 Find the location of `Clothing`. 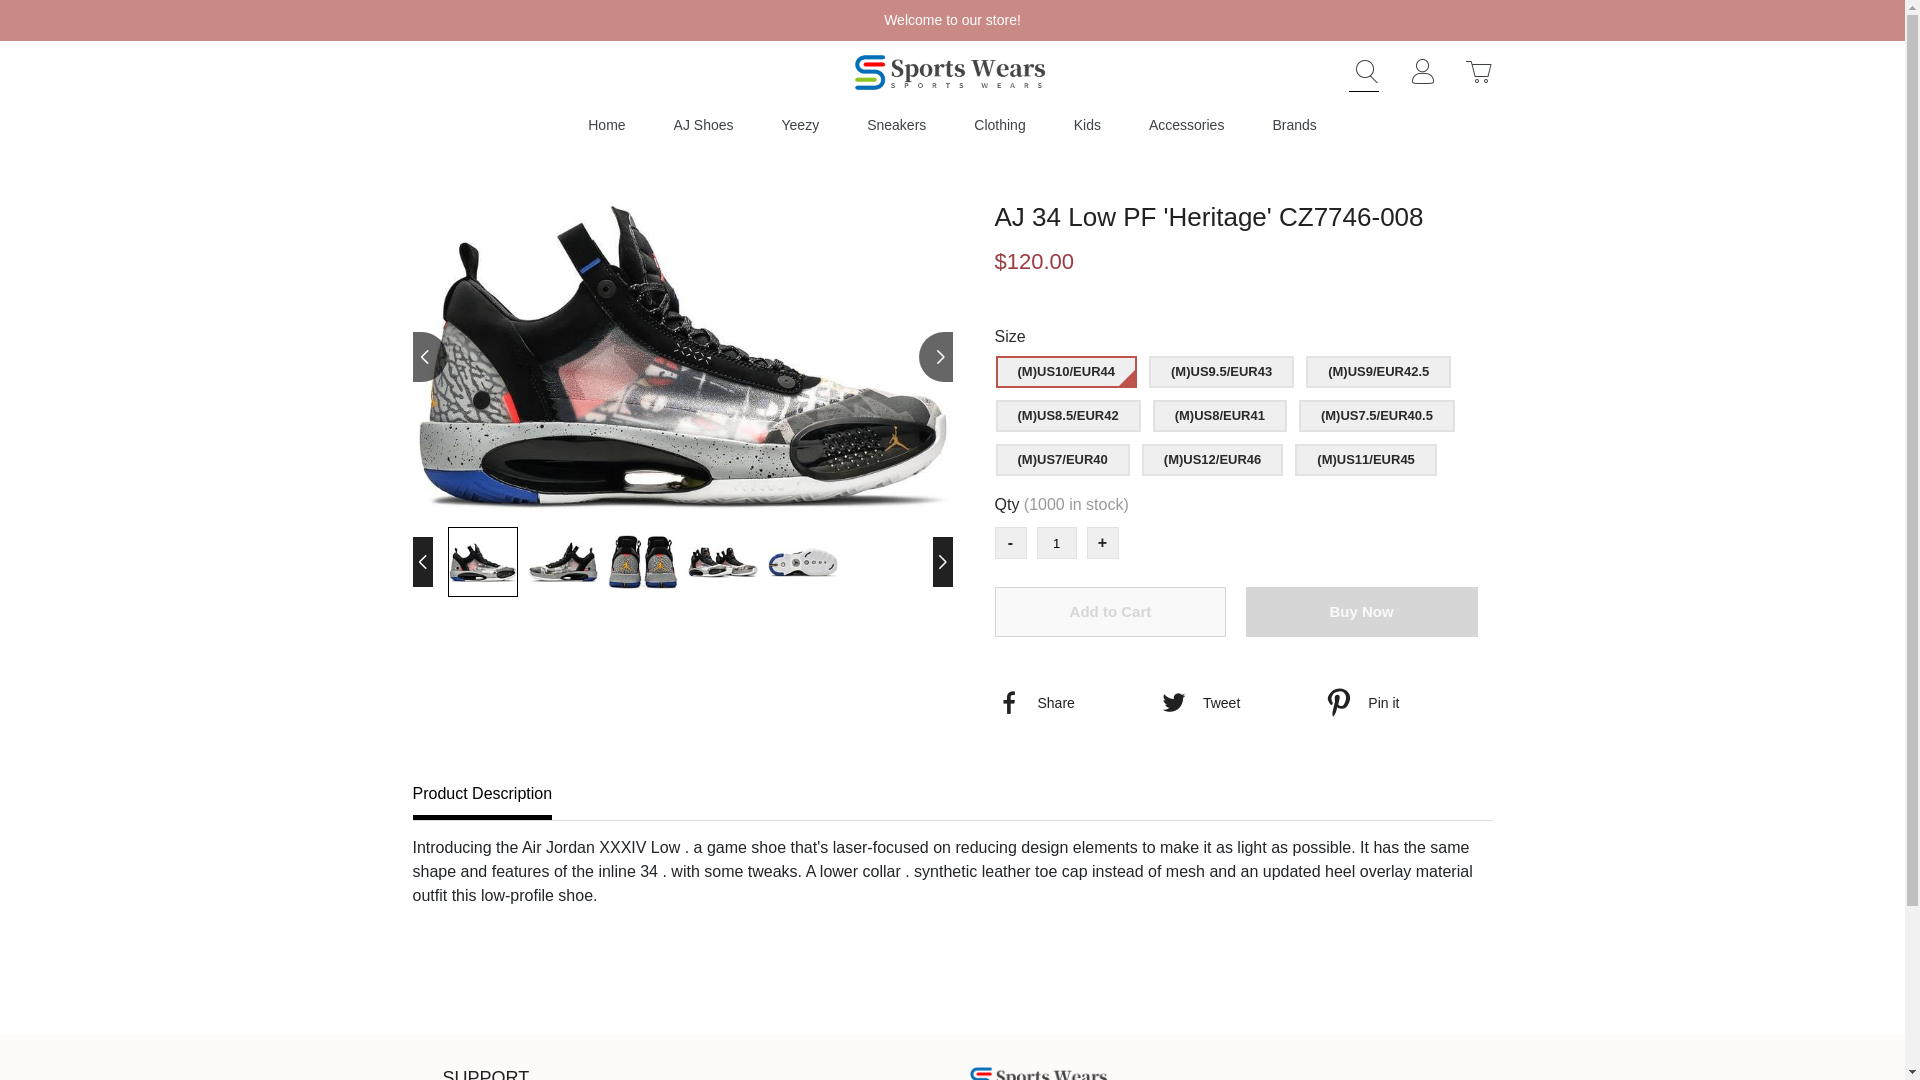

Clothing is located at coordinates (999, 124).